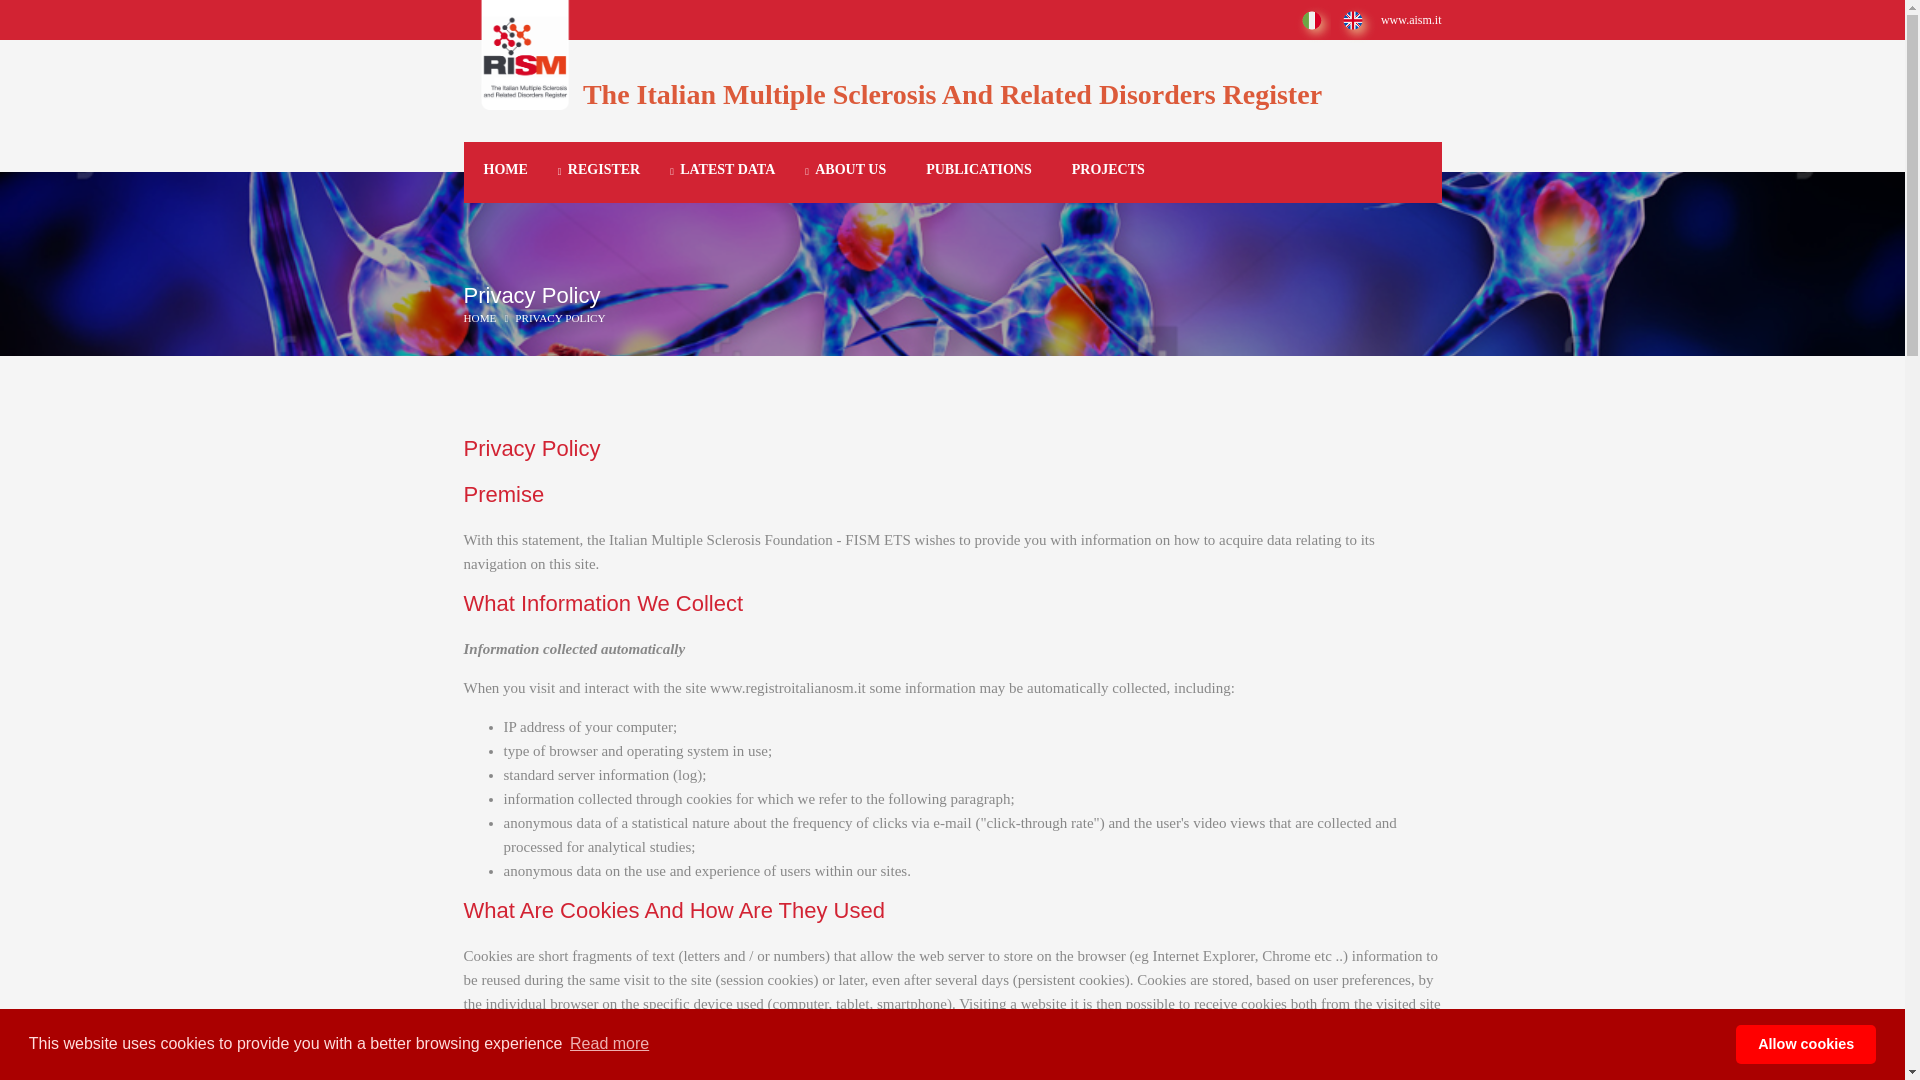 This screenshot has width=1920, height=1080. What do you see at coordinates (559, 318) in the screenshot?
I see `PRIVACY POLICY` at bounding box center [559, 318].